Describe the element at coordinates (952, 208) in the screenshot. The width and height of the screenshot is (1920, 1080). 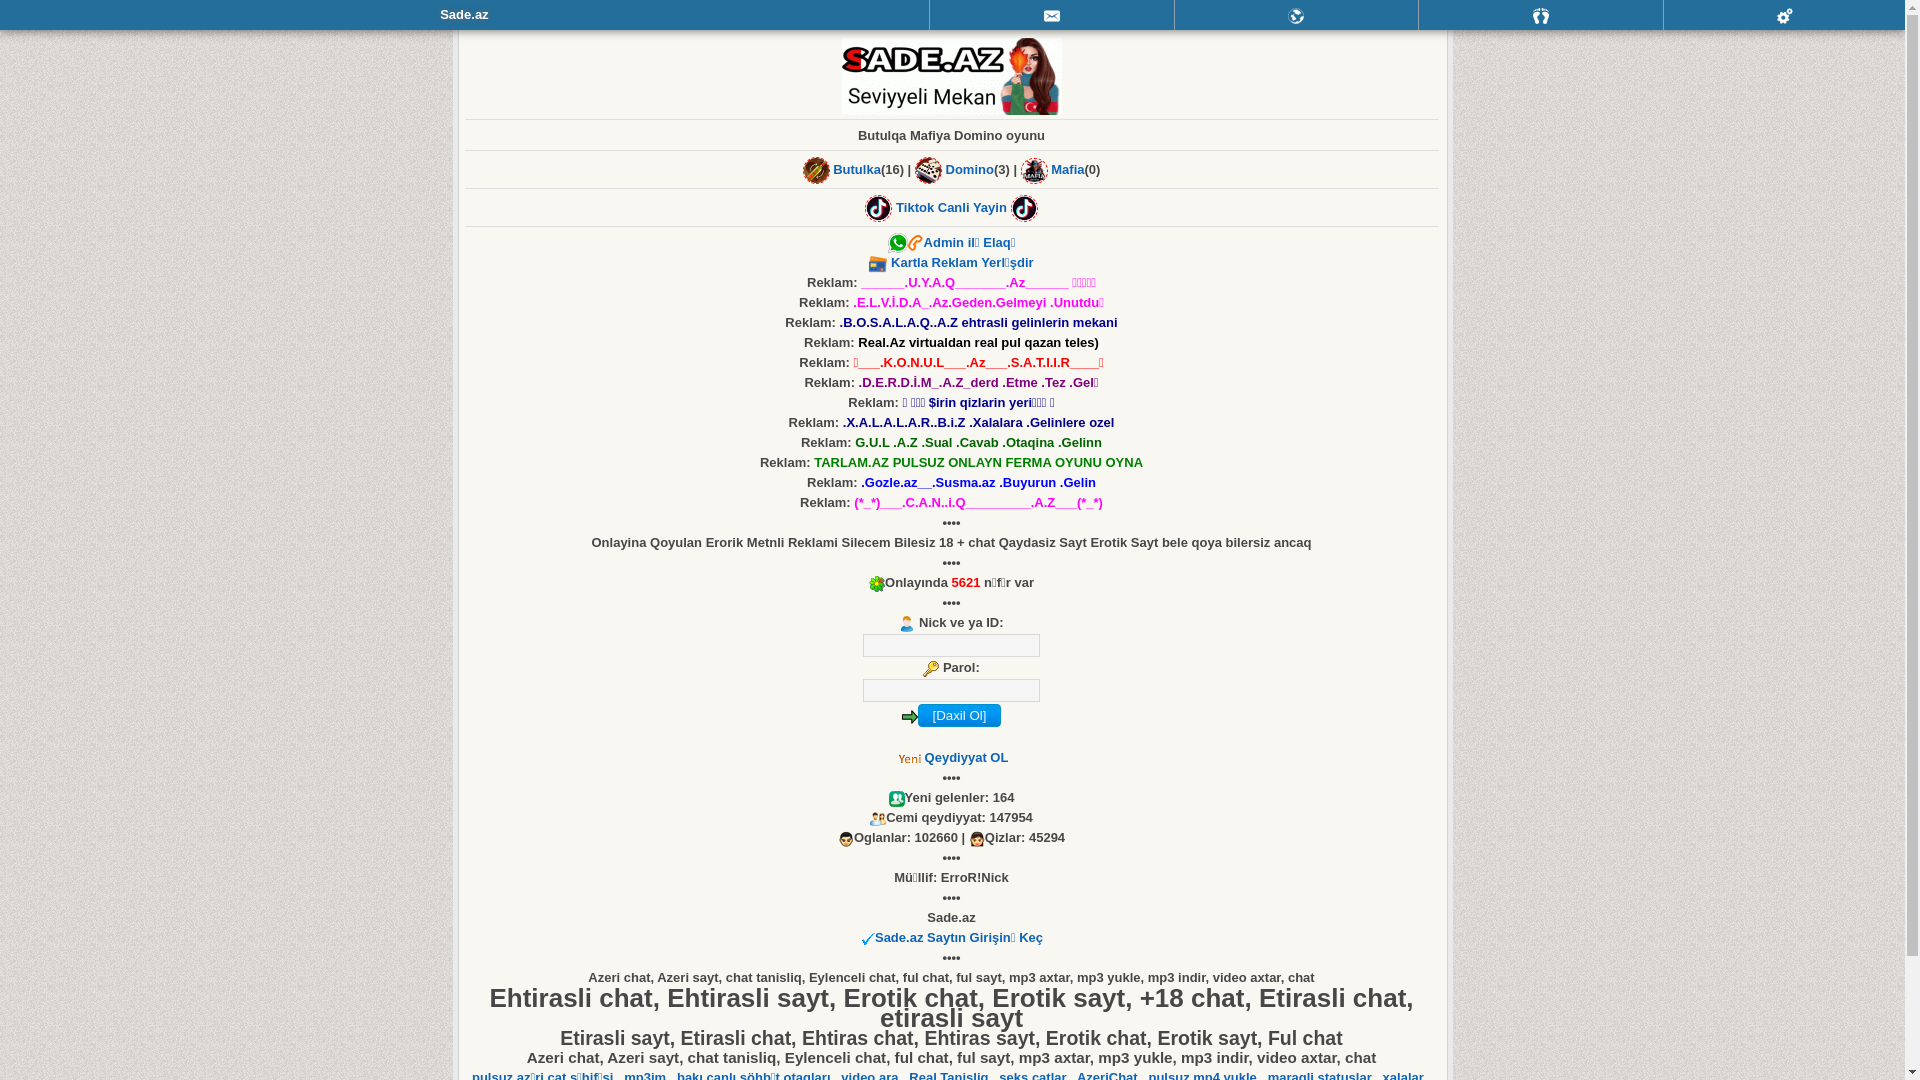
I see `Tiktok Canli Yayin` at that location.